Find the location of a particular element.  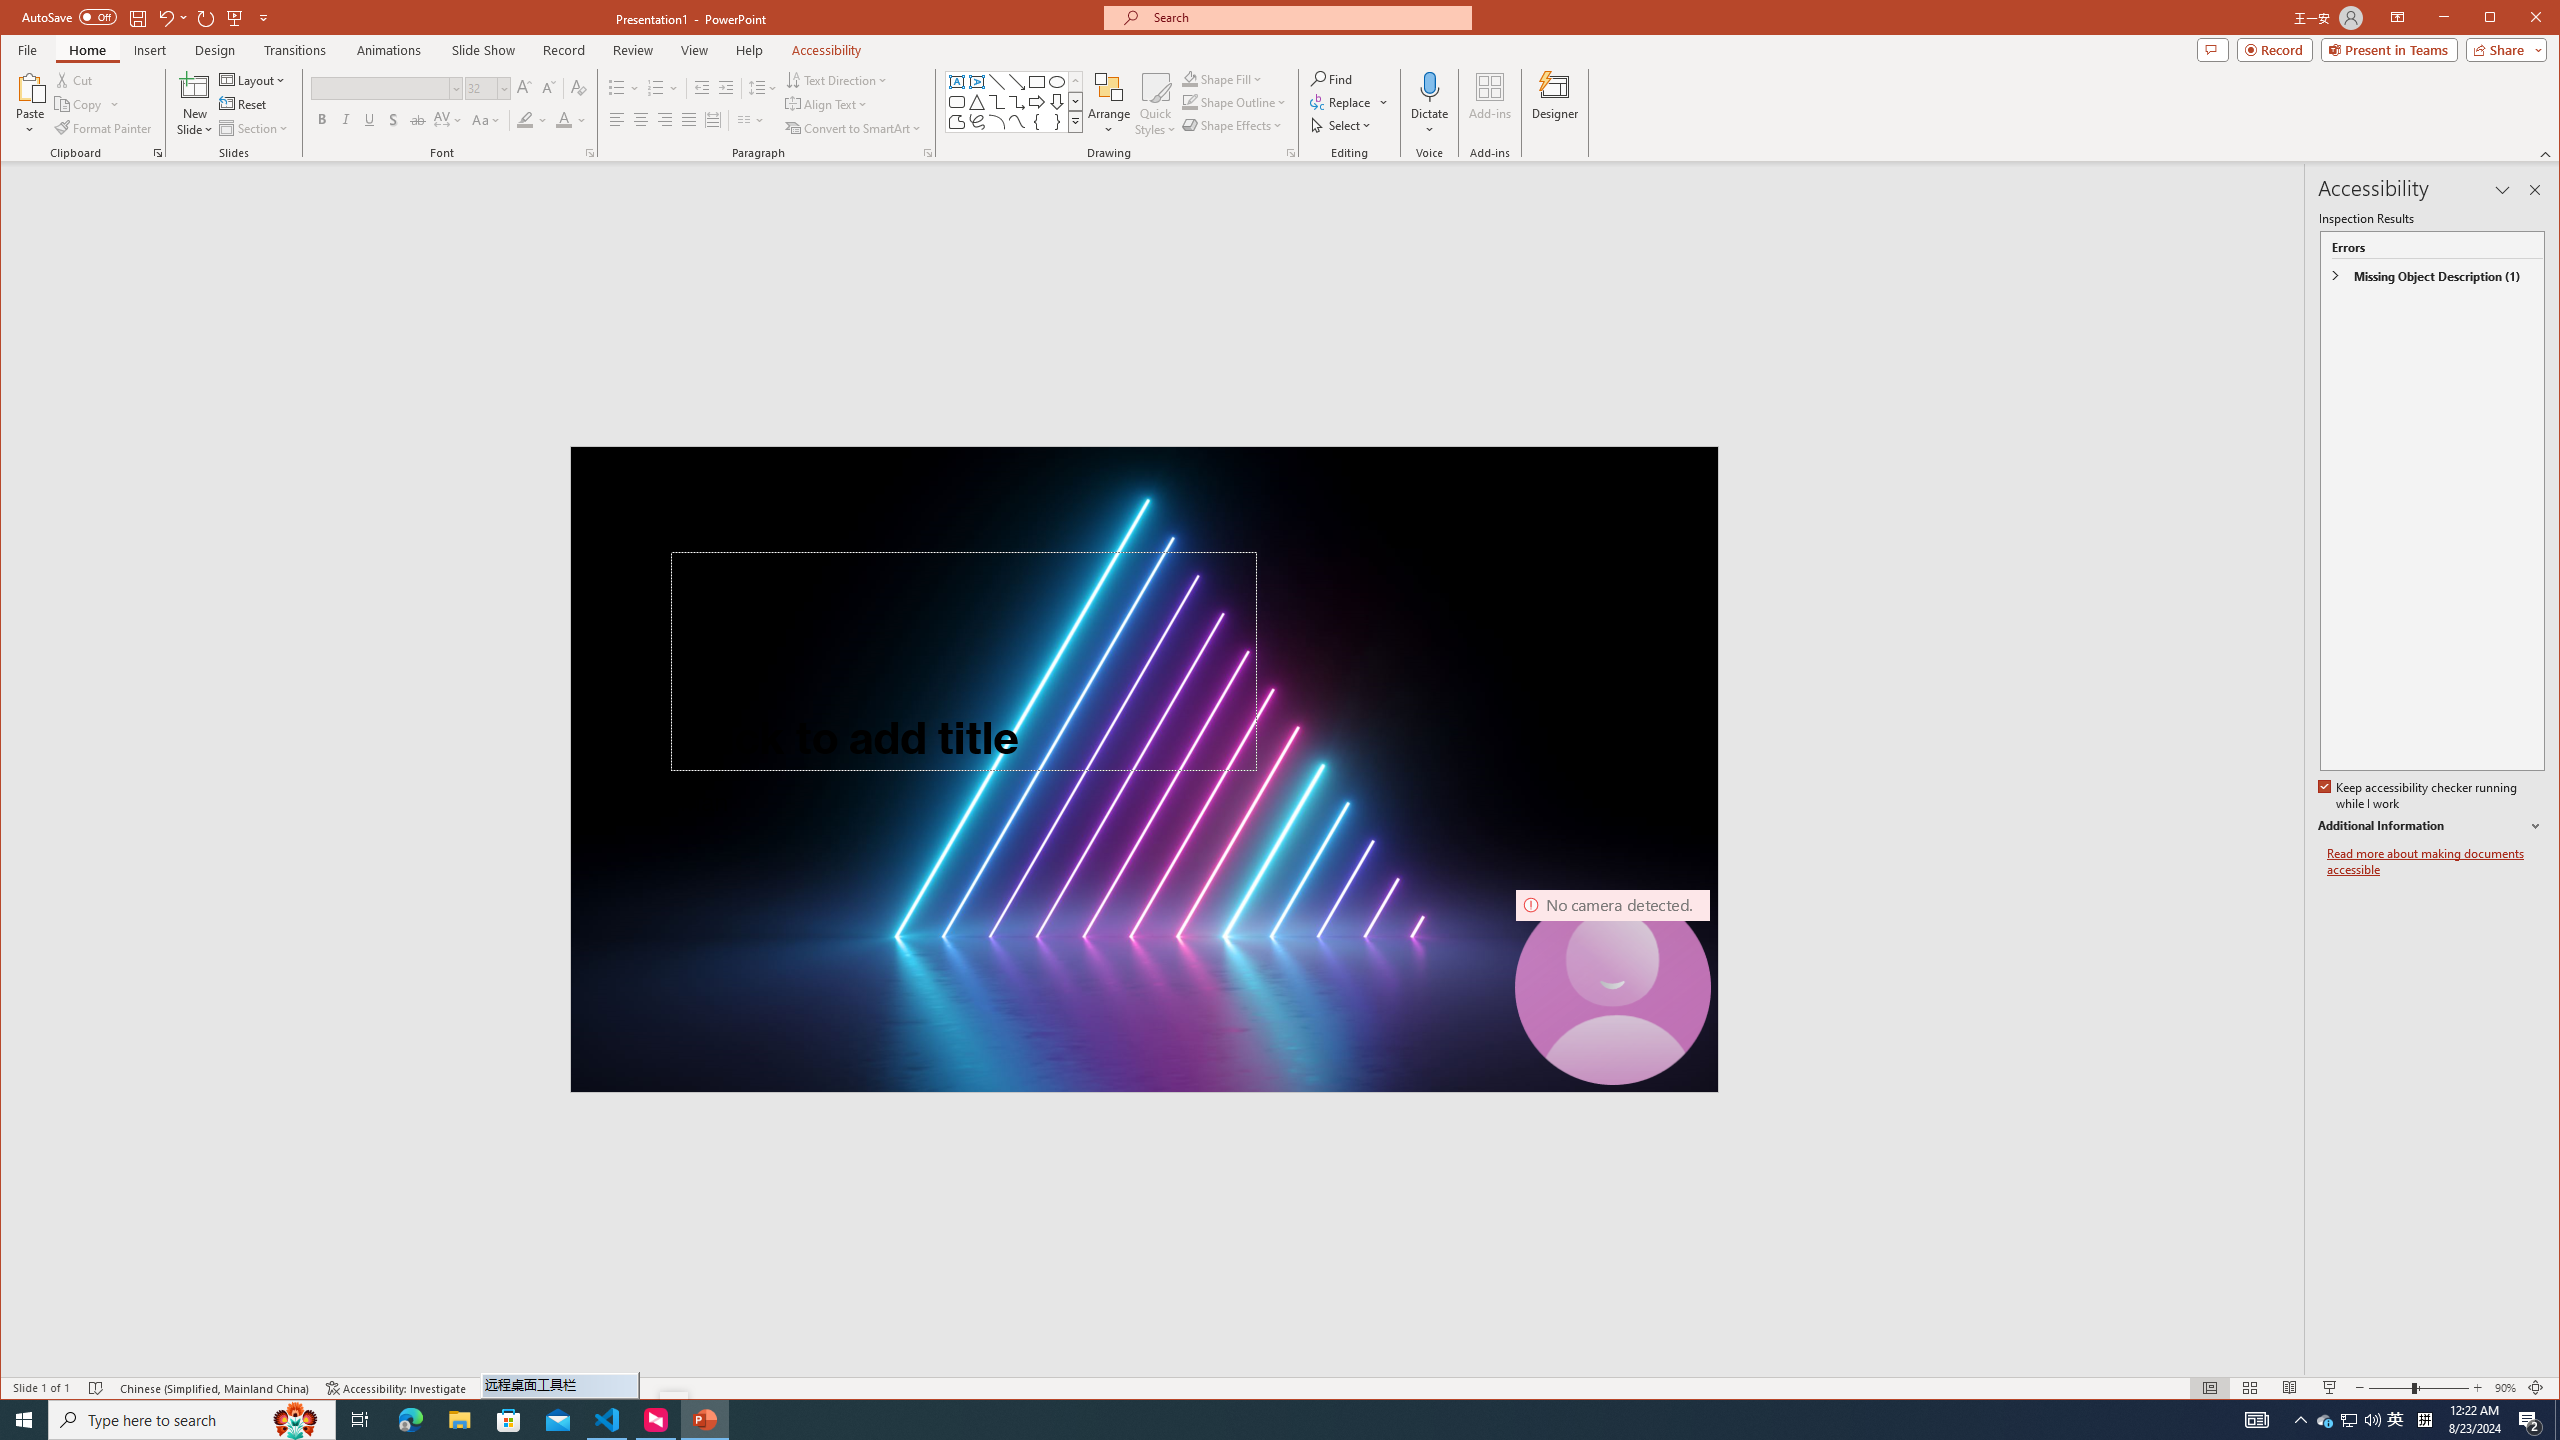

Neon laser lights aligned to form a triangle is located at coordinates (1144, 768).